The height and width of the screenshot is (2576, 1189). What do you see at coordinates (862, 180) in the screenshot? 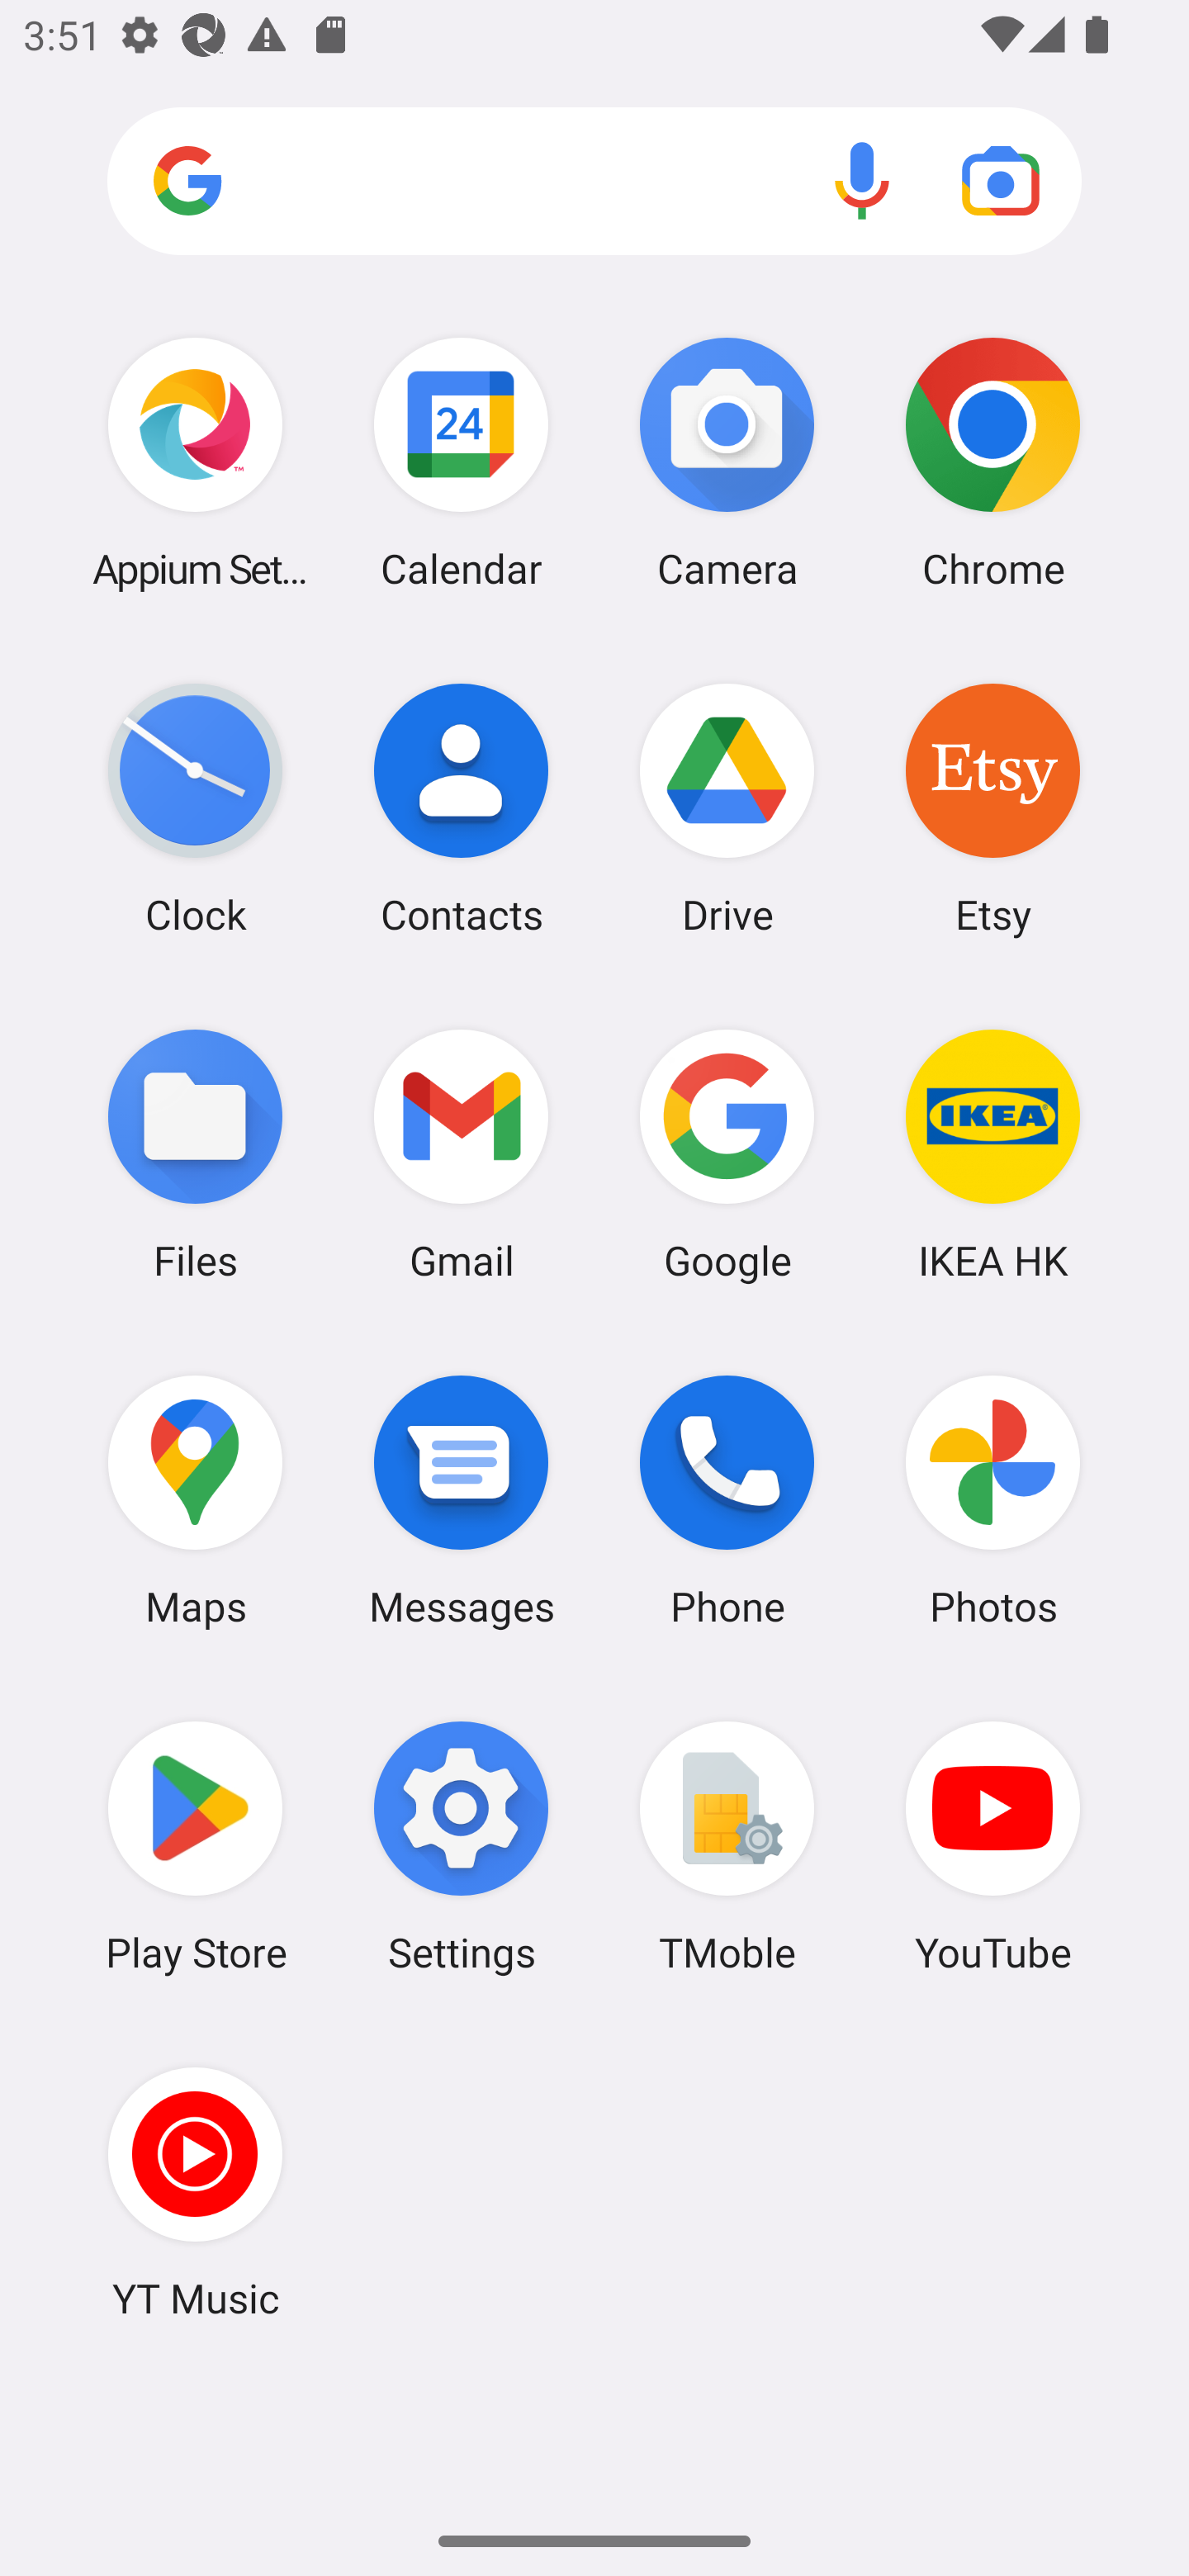
I see `Voice search` at bounding box center [862, 180].